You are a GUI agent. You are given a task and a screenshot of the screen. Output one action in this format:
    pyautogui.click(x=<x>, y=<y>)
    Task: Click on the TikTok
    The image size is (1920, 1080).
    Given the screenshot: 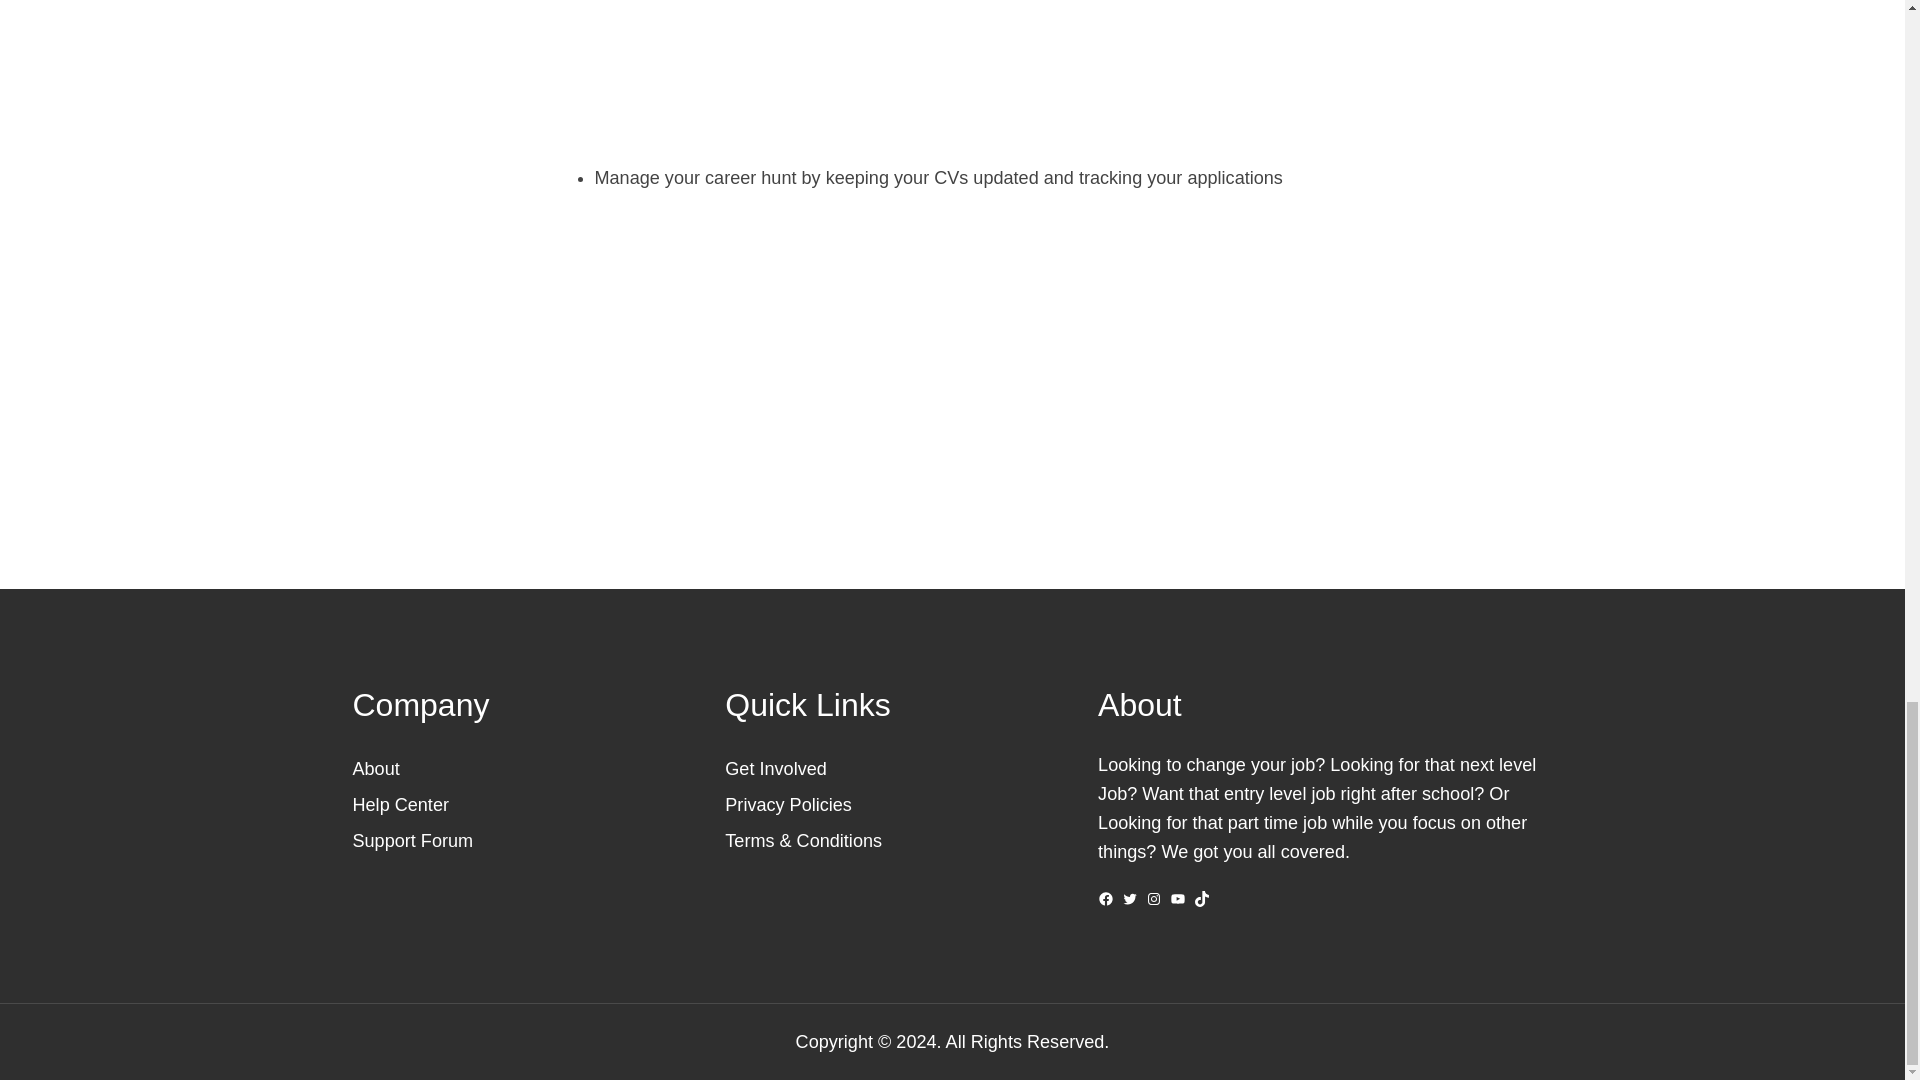 What is the action you would take?
    pyautogui.click(x=1202, y=899)
    